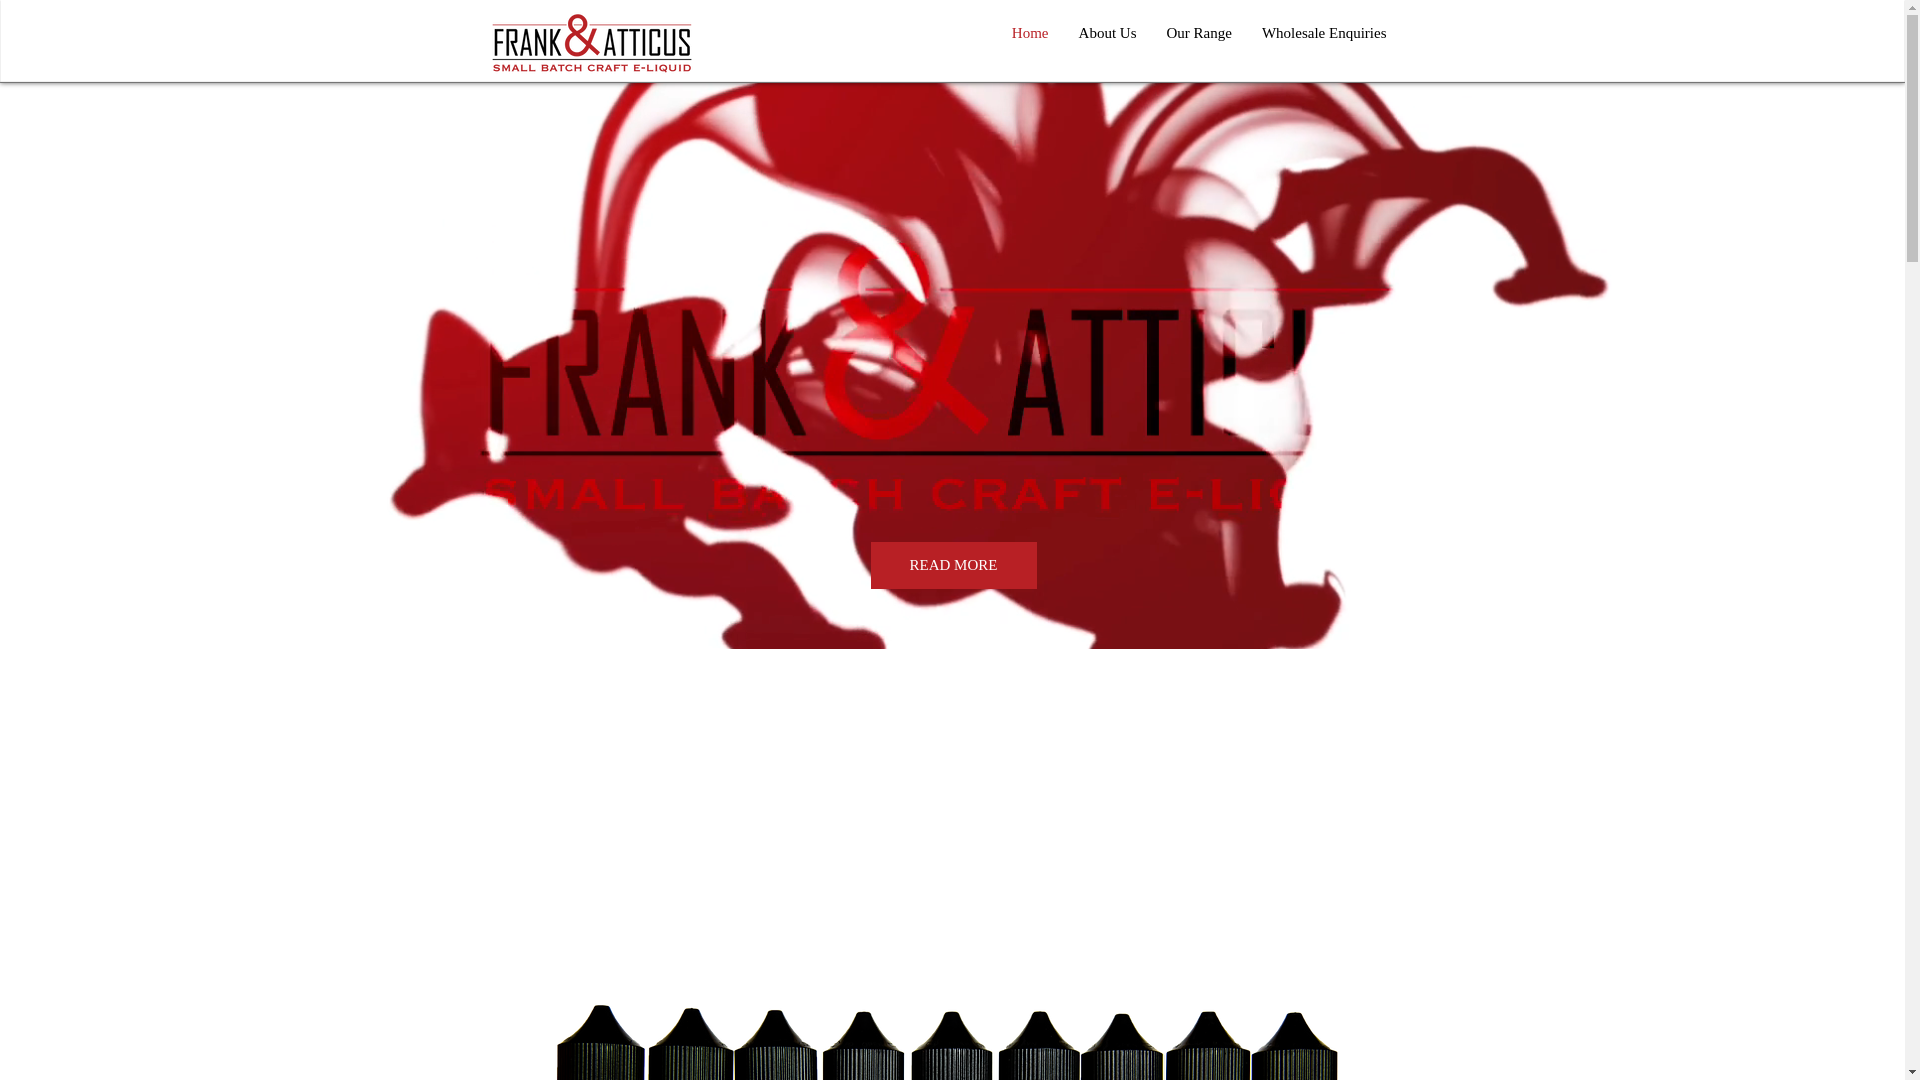 The image size is (1920, 1080). What do you see at coordinates (1108, 34) in the screenshot?
I see `About Us` at bounding box center [1108, 34].